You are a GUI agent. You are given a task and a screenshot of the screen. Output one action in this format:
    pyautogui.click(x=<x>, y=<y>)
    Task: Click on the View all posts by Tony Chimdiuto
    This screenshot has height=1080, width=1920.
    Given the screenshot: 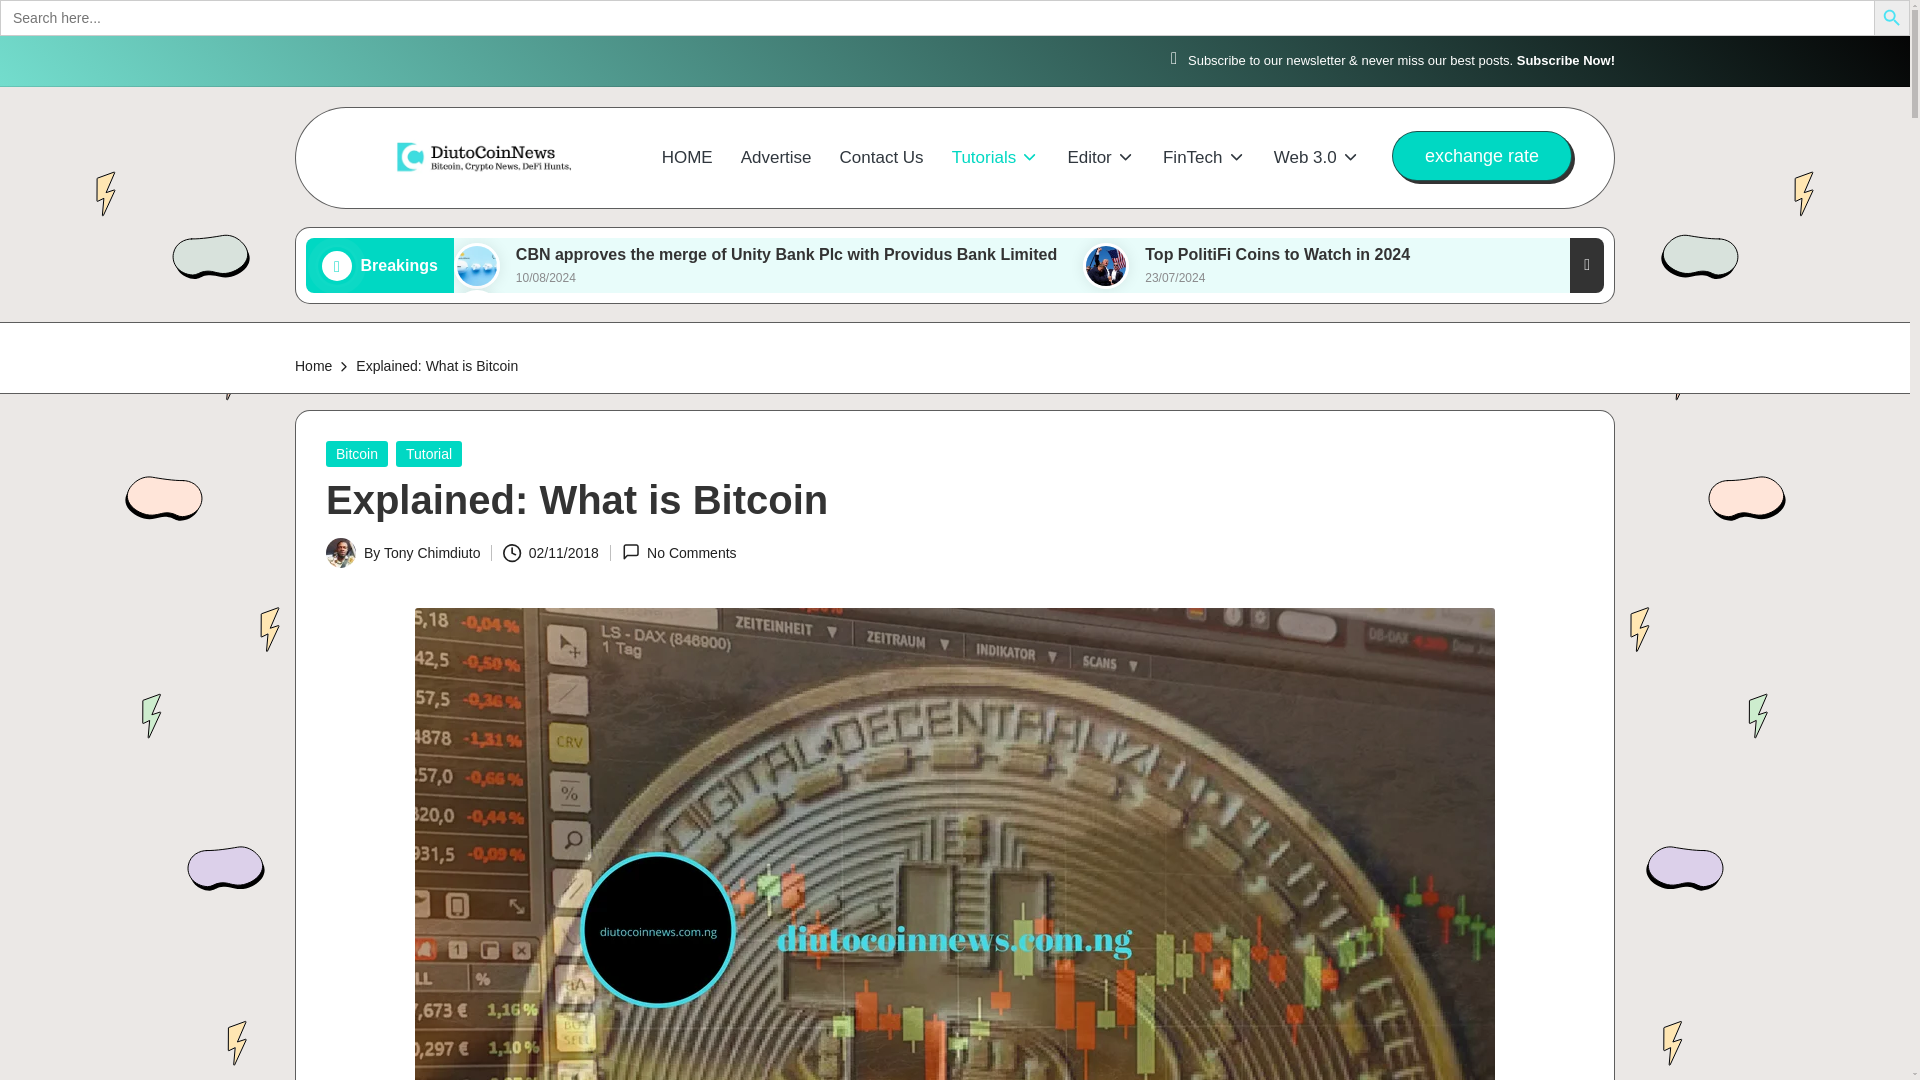 What is the action you would take?
    pyautogui.click(x=432, y=552)
    